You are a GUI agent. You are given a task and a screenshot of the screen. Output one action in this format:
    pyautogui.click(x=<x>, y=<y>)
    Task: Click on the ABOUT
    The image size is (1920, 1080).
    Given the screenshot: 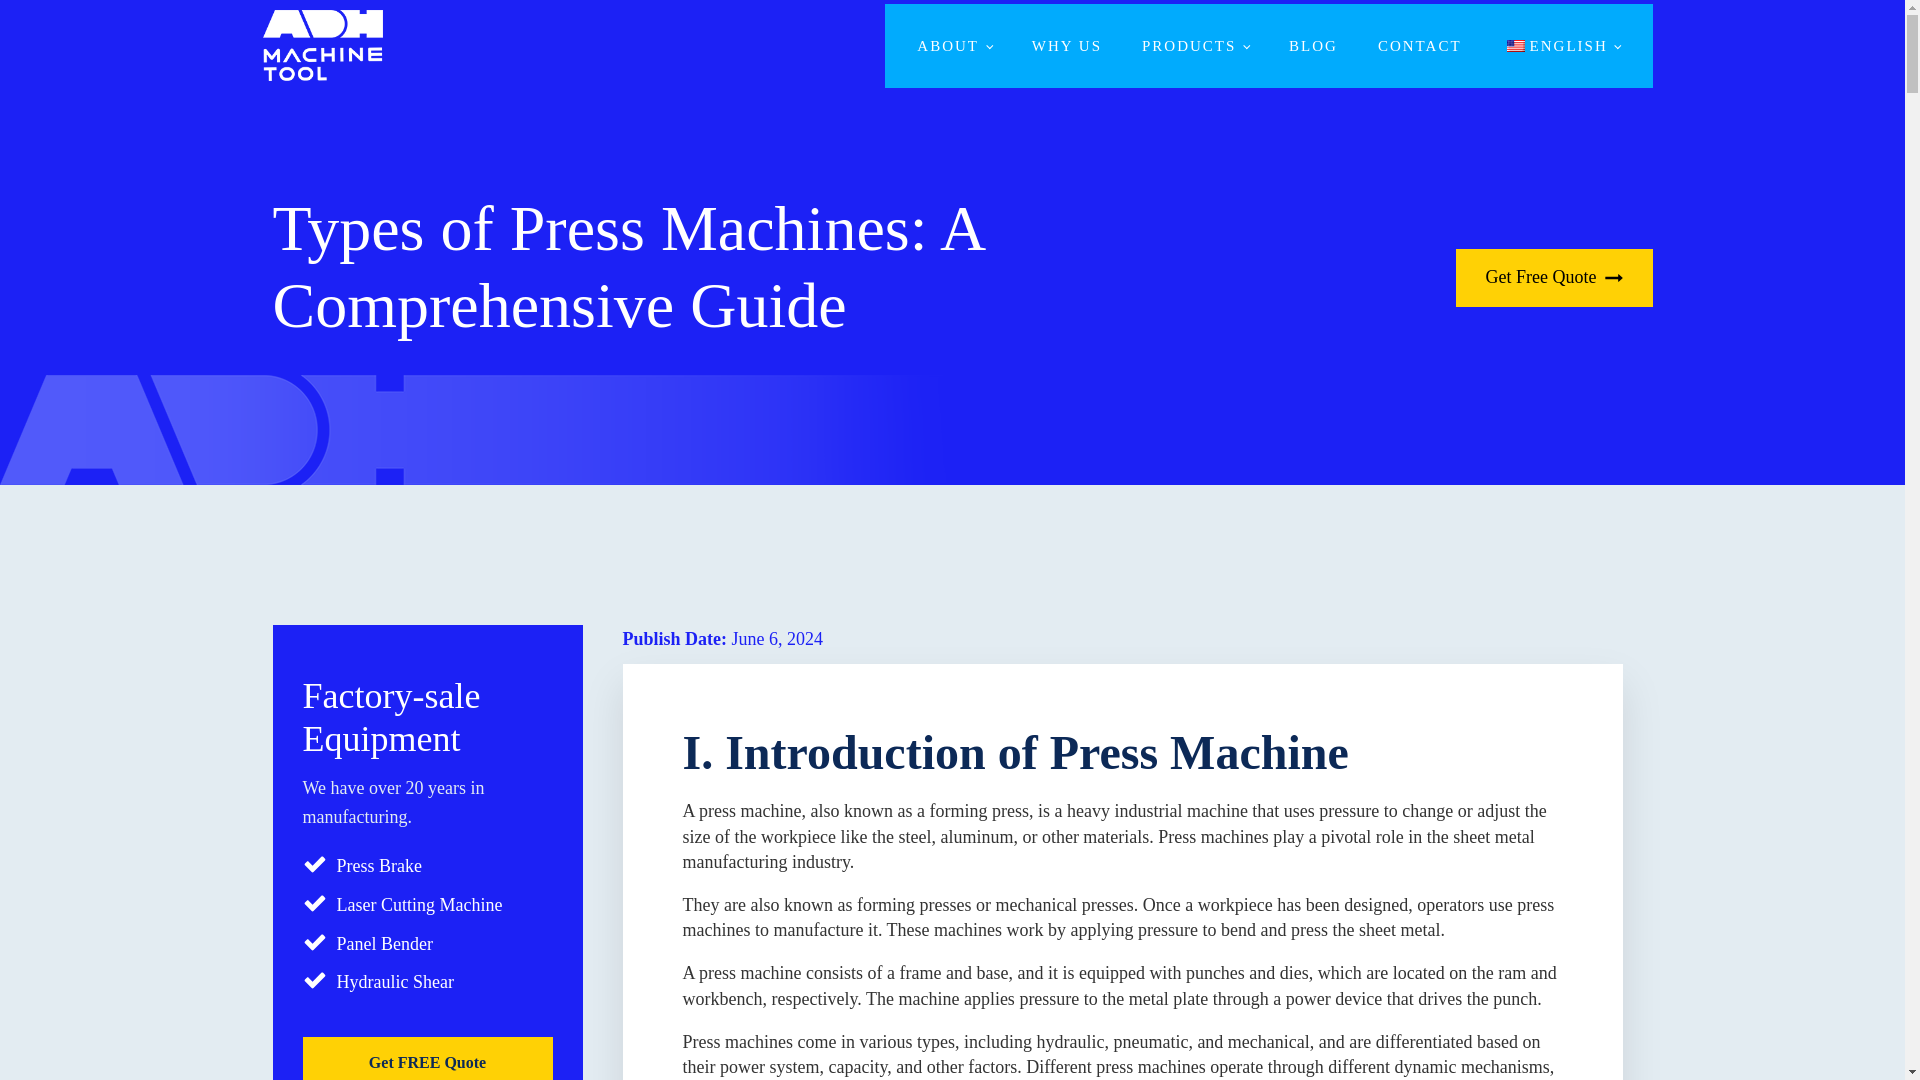 What is the action you would take?
    pyautogui.click(x=954, y=46)
    